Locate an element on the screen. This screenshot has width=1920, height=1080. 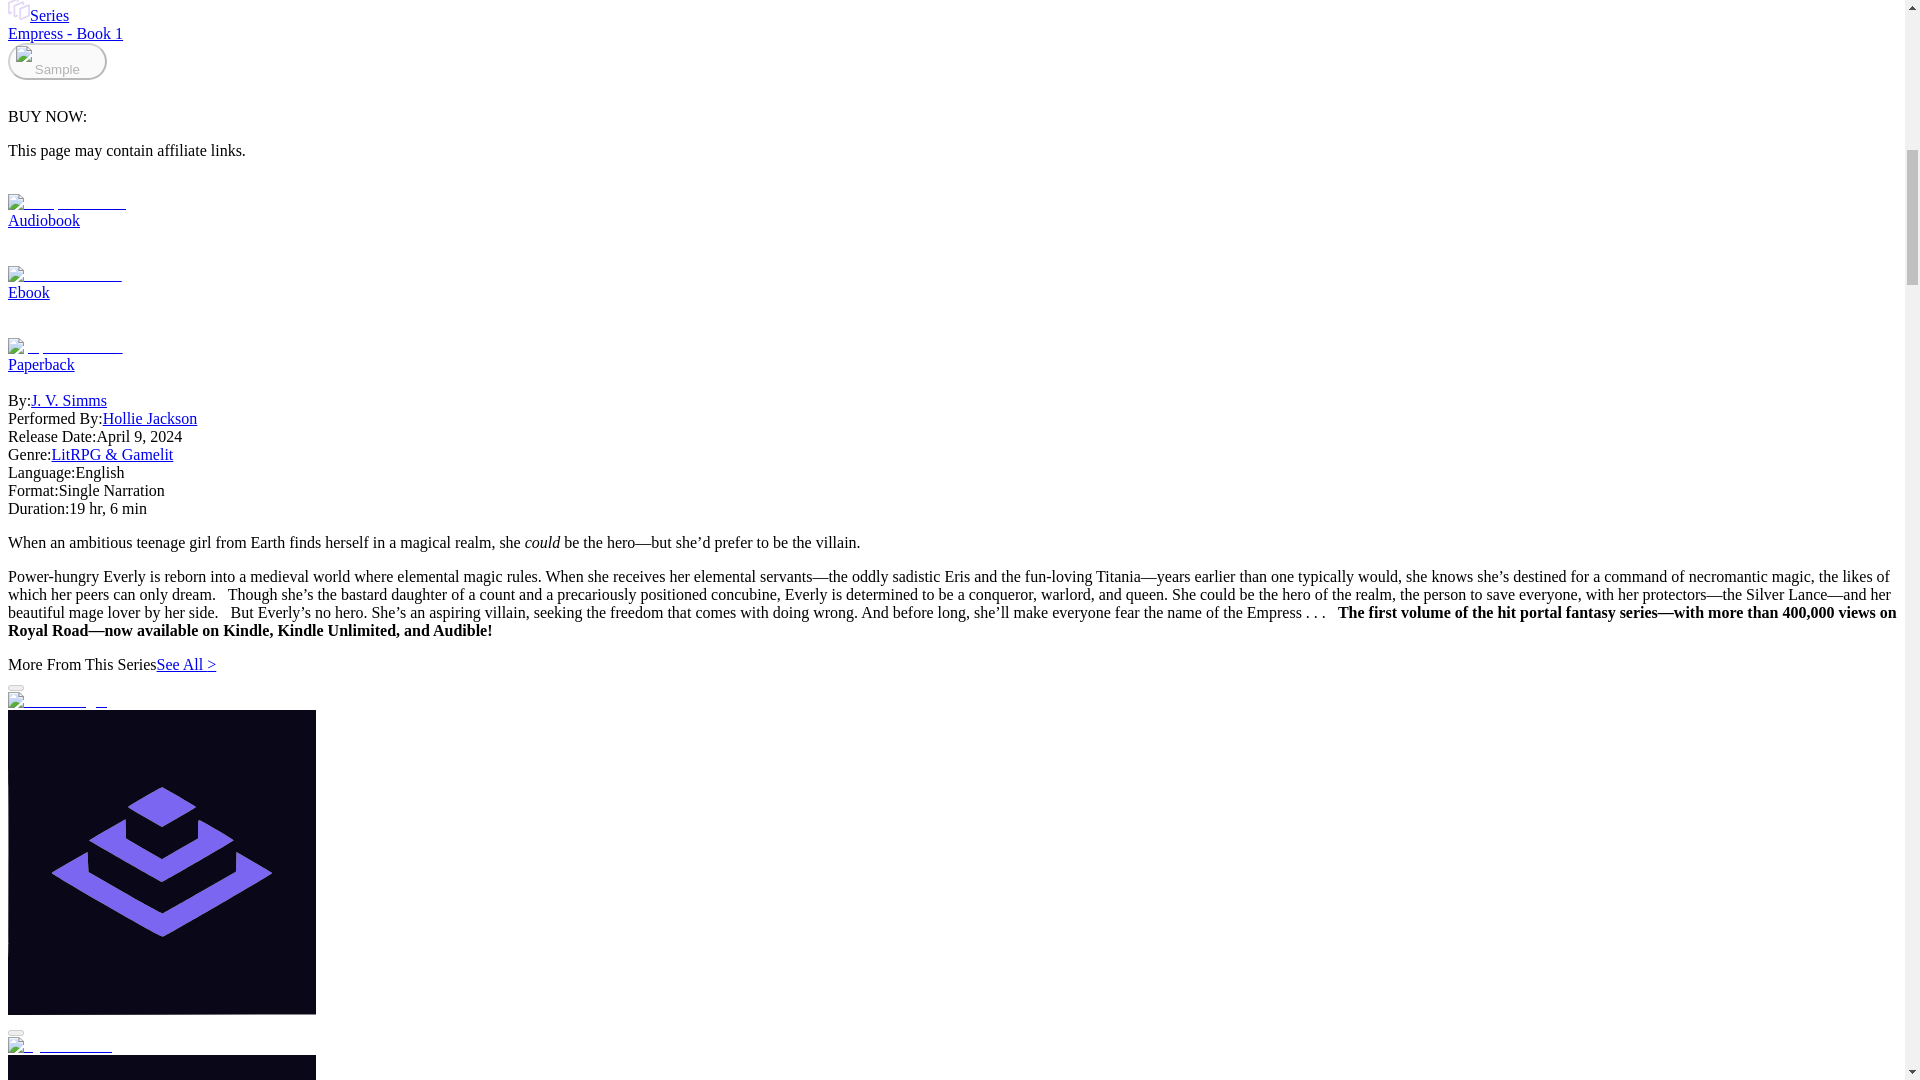
J. V. Simms is located at coordinates (68, 400).